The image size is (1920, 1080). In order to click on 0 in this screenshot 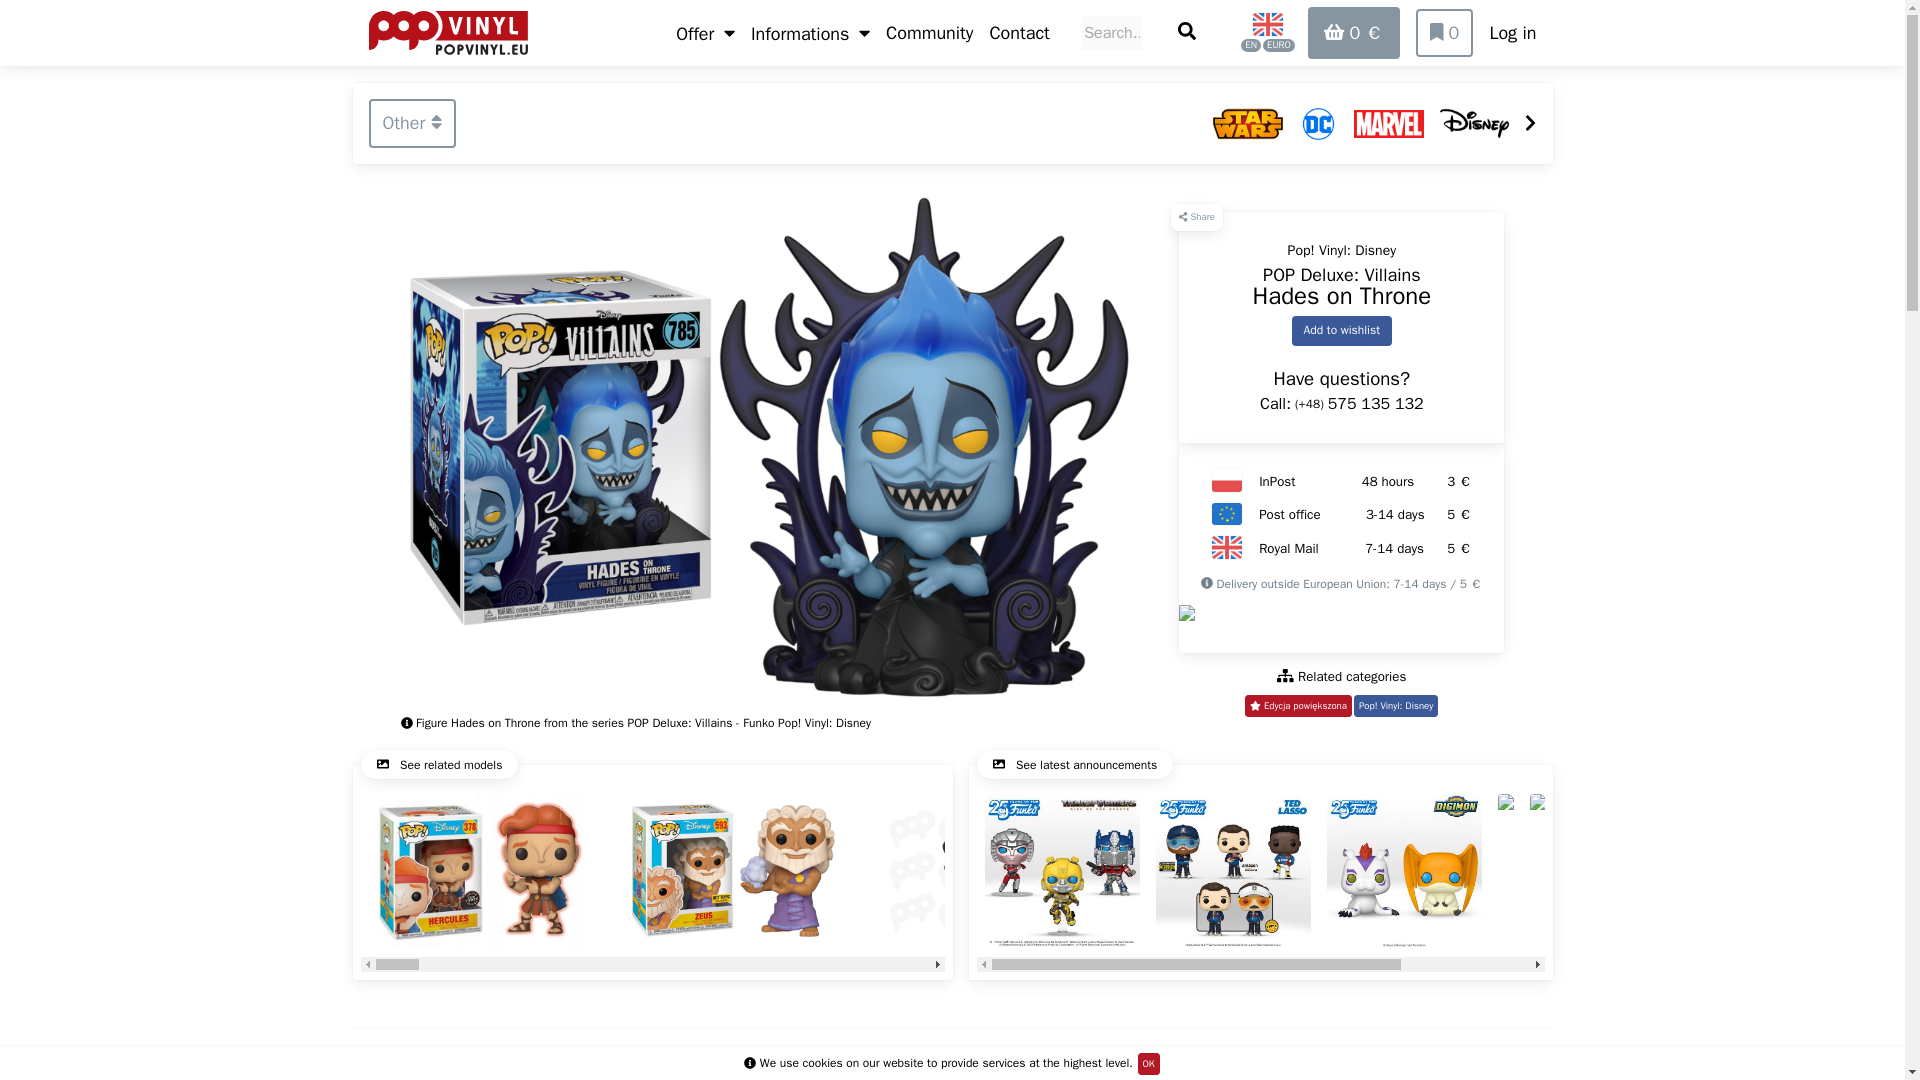, I will do `click(439, 764)`.